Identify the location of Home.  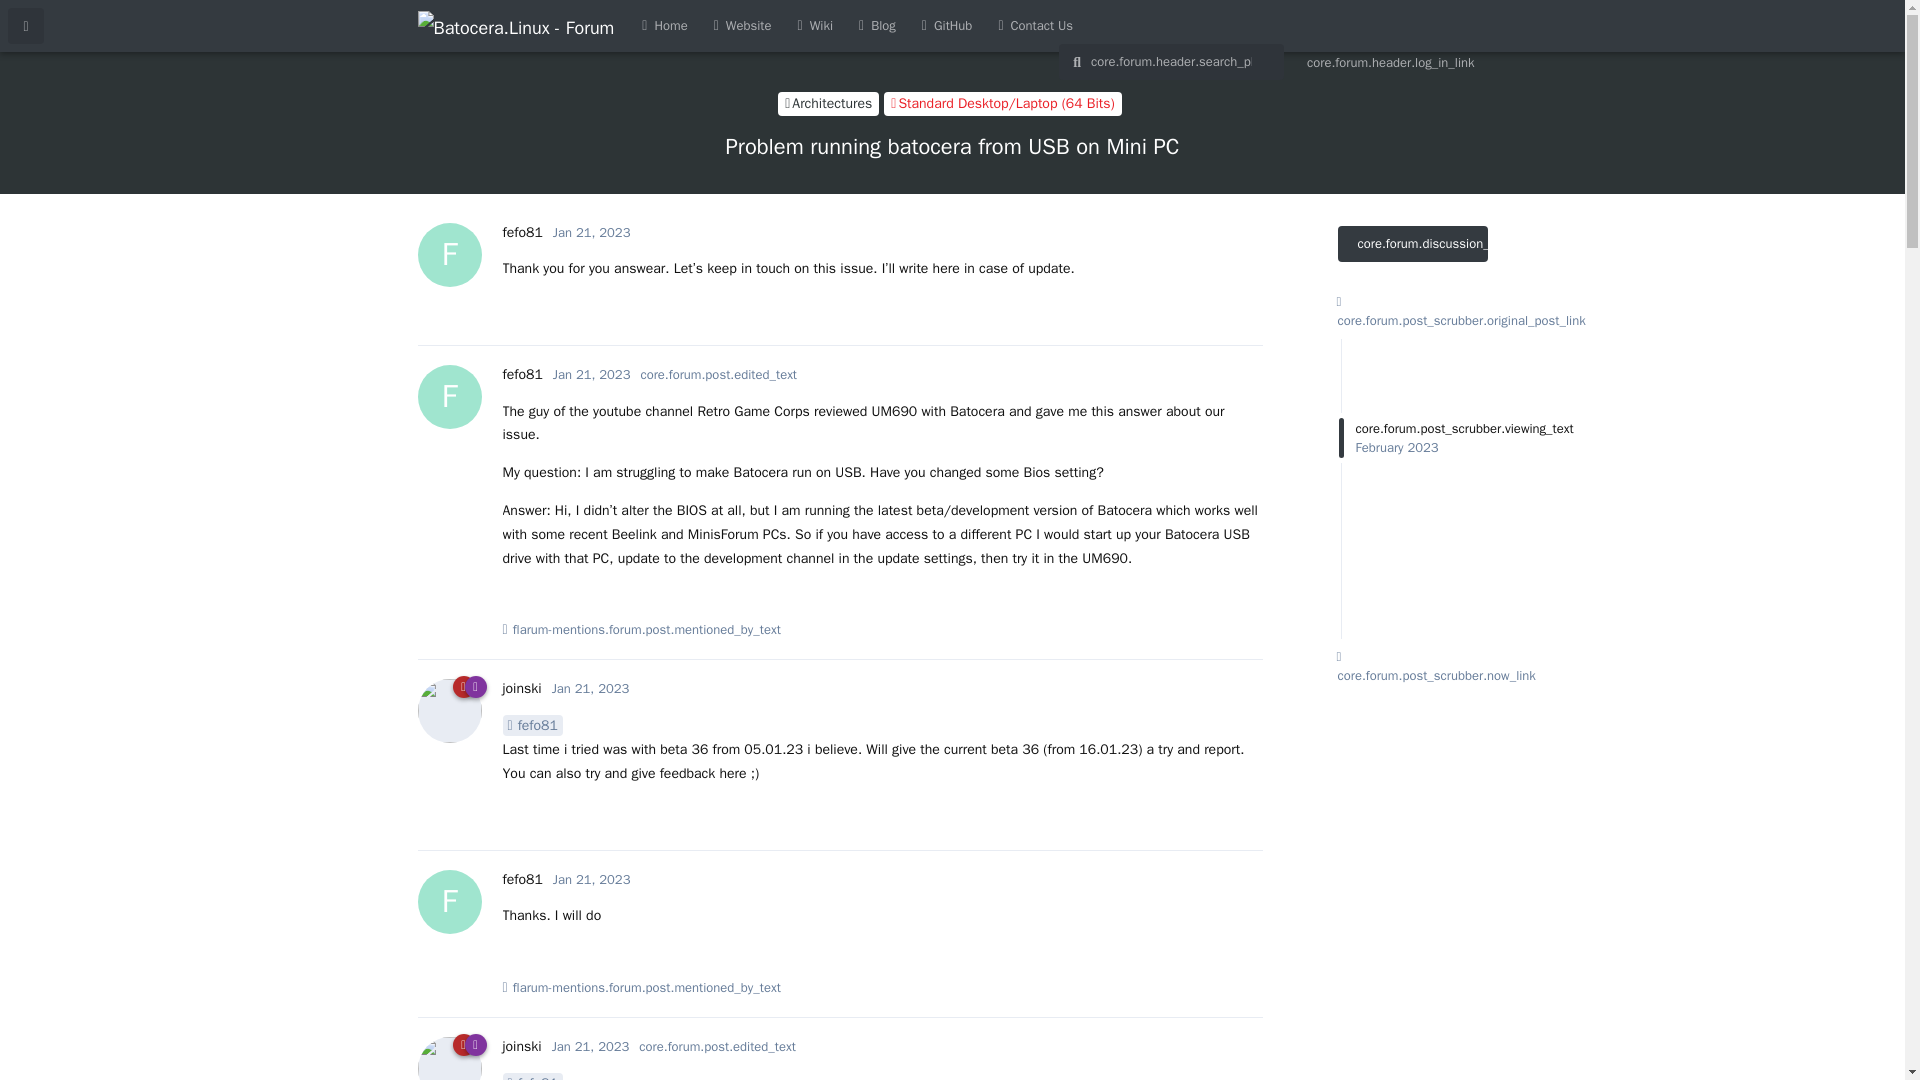
(828, 103).